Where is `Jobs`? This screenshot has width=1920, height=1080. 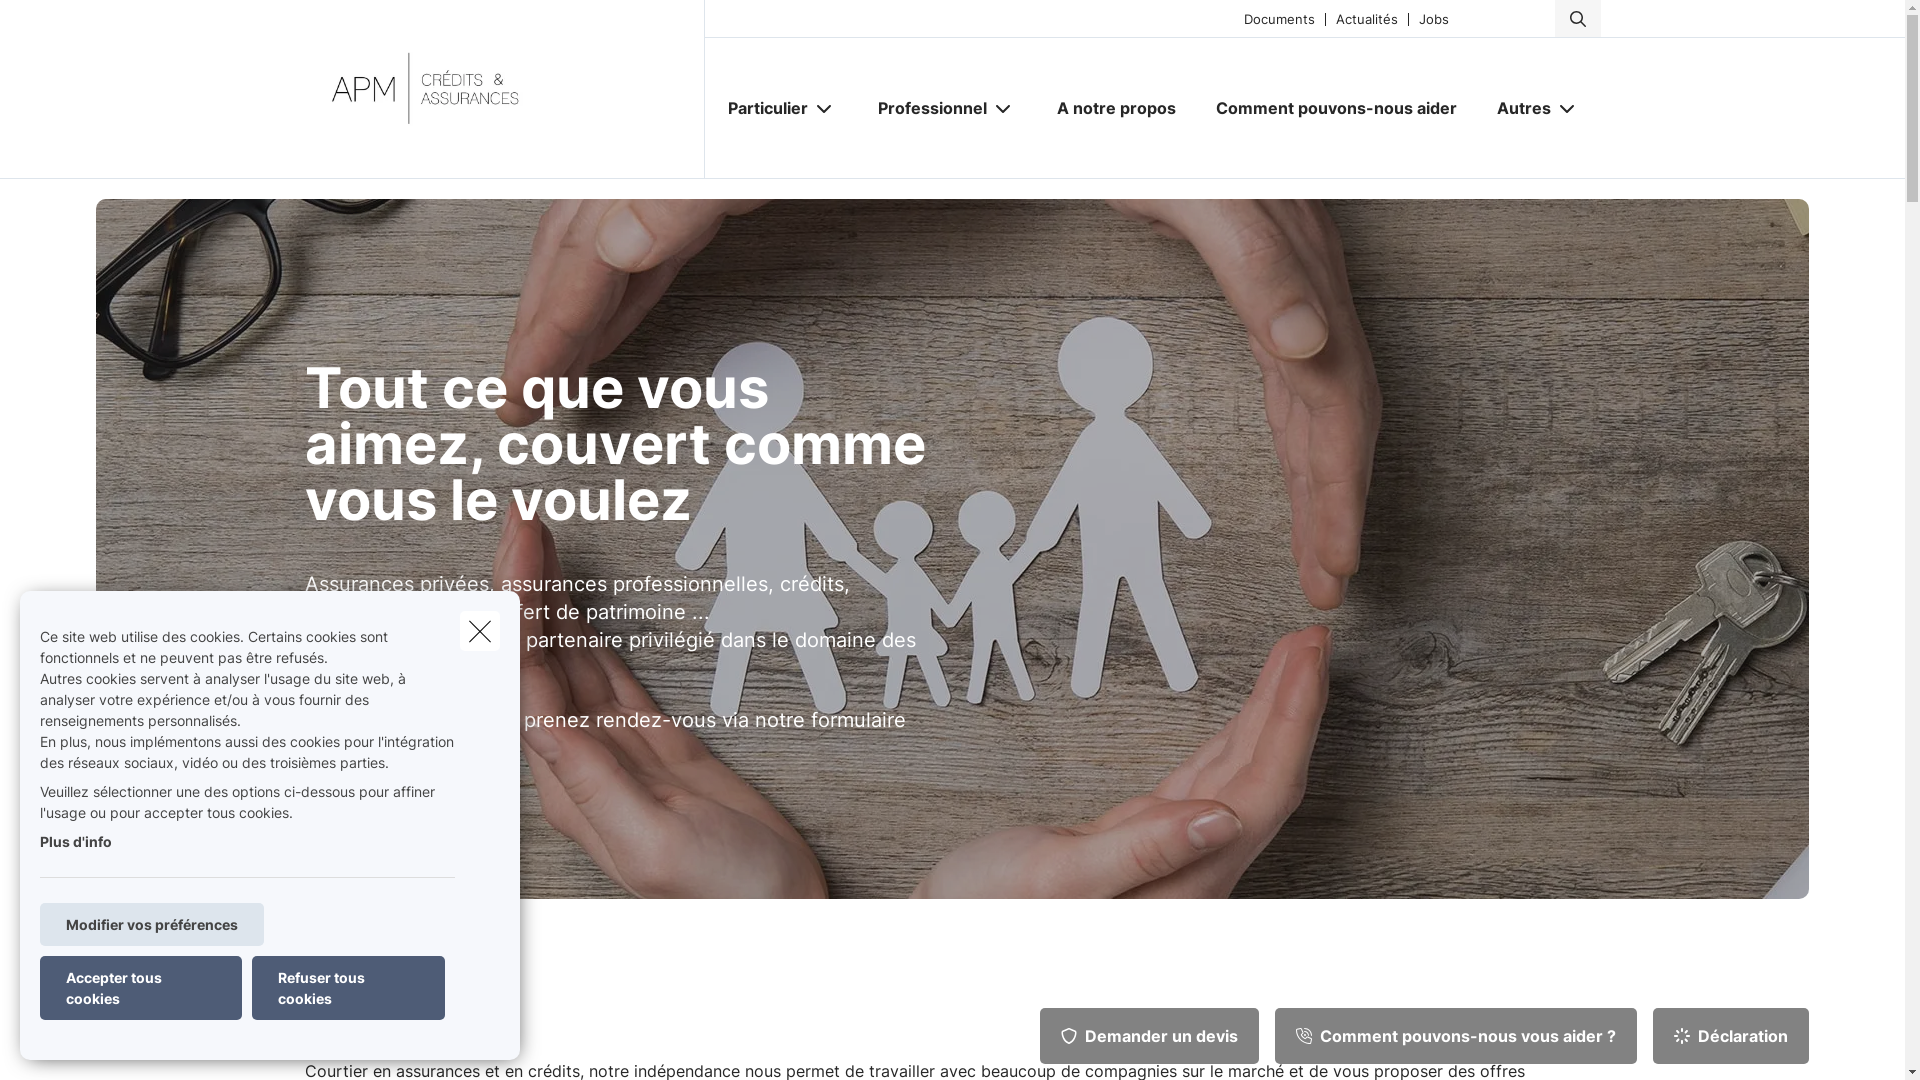
Jobs is located at coordinates (1434, 18).